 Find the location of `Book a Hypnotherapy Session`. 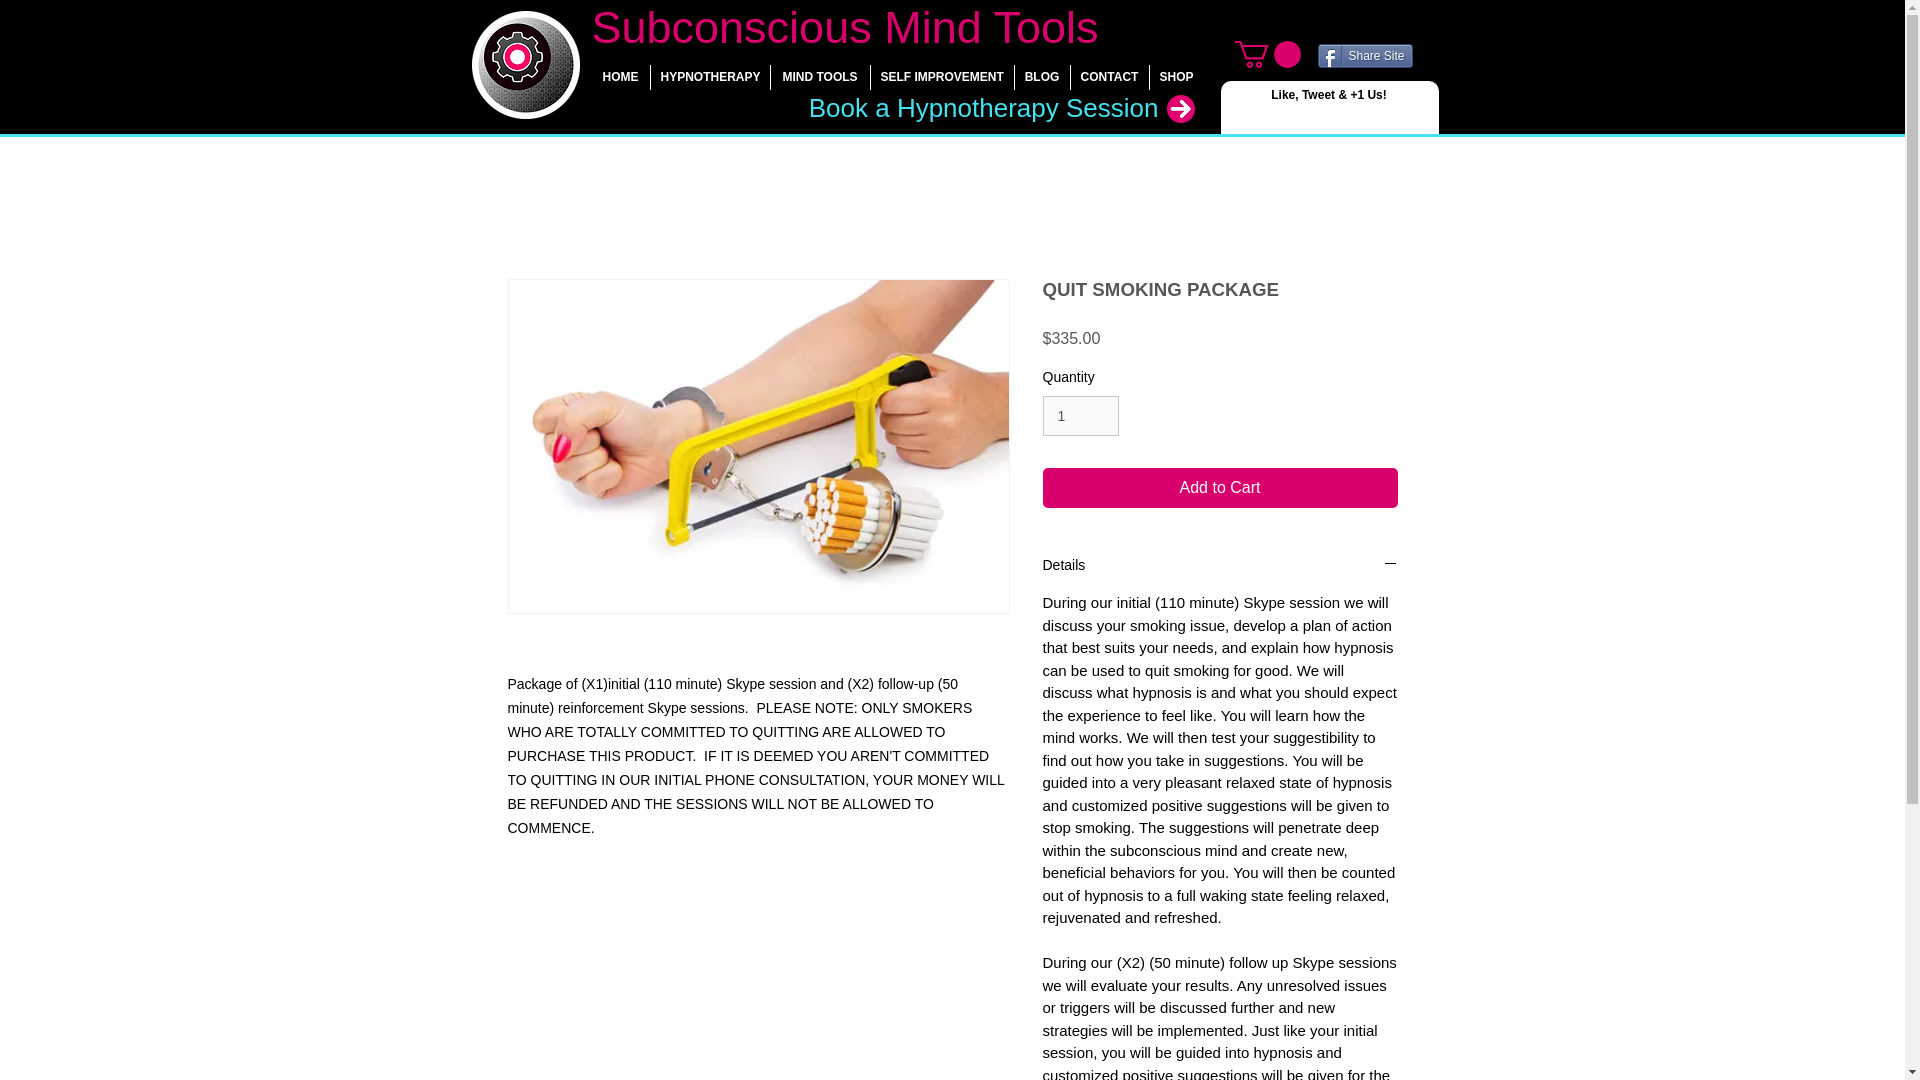

Book a Hypnotherapy Session is located at coordinates (982, 108).